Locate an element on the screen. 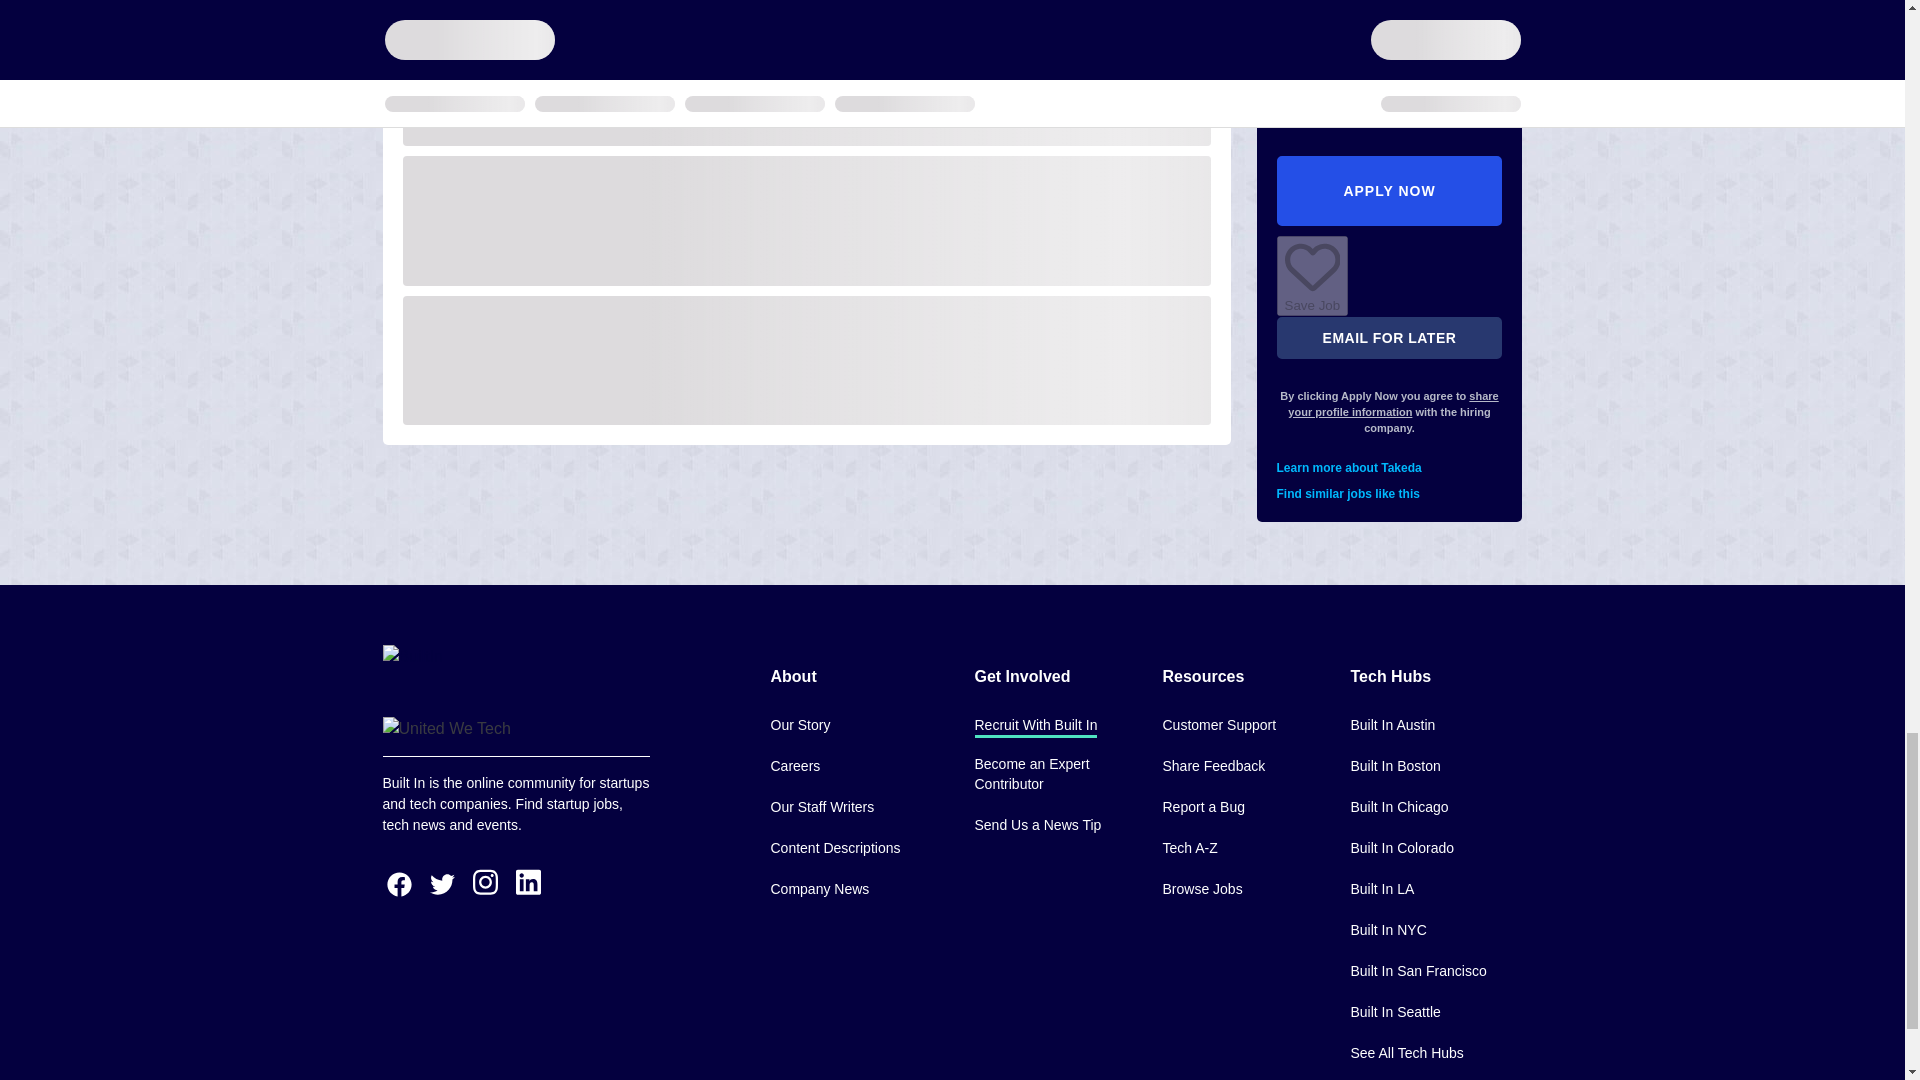 This screenshot has width=1920, height=1080. Become an Expert Contributor is located at coordinates (1052, 775).